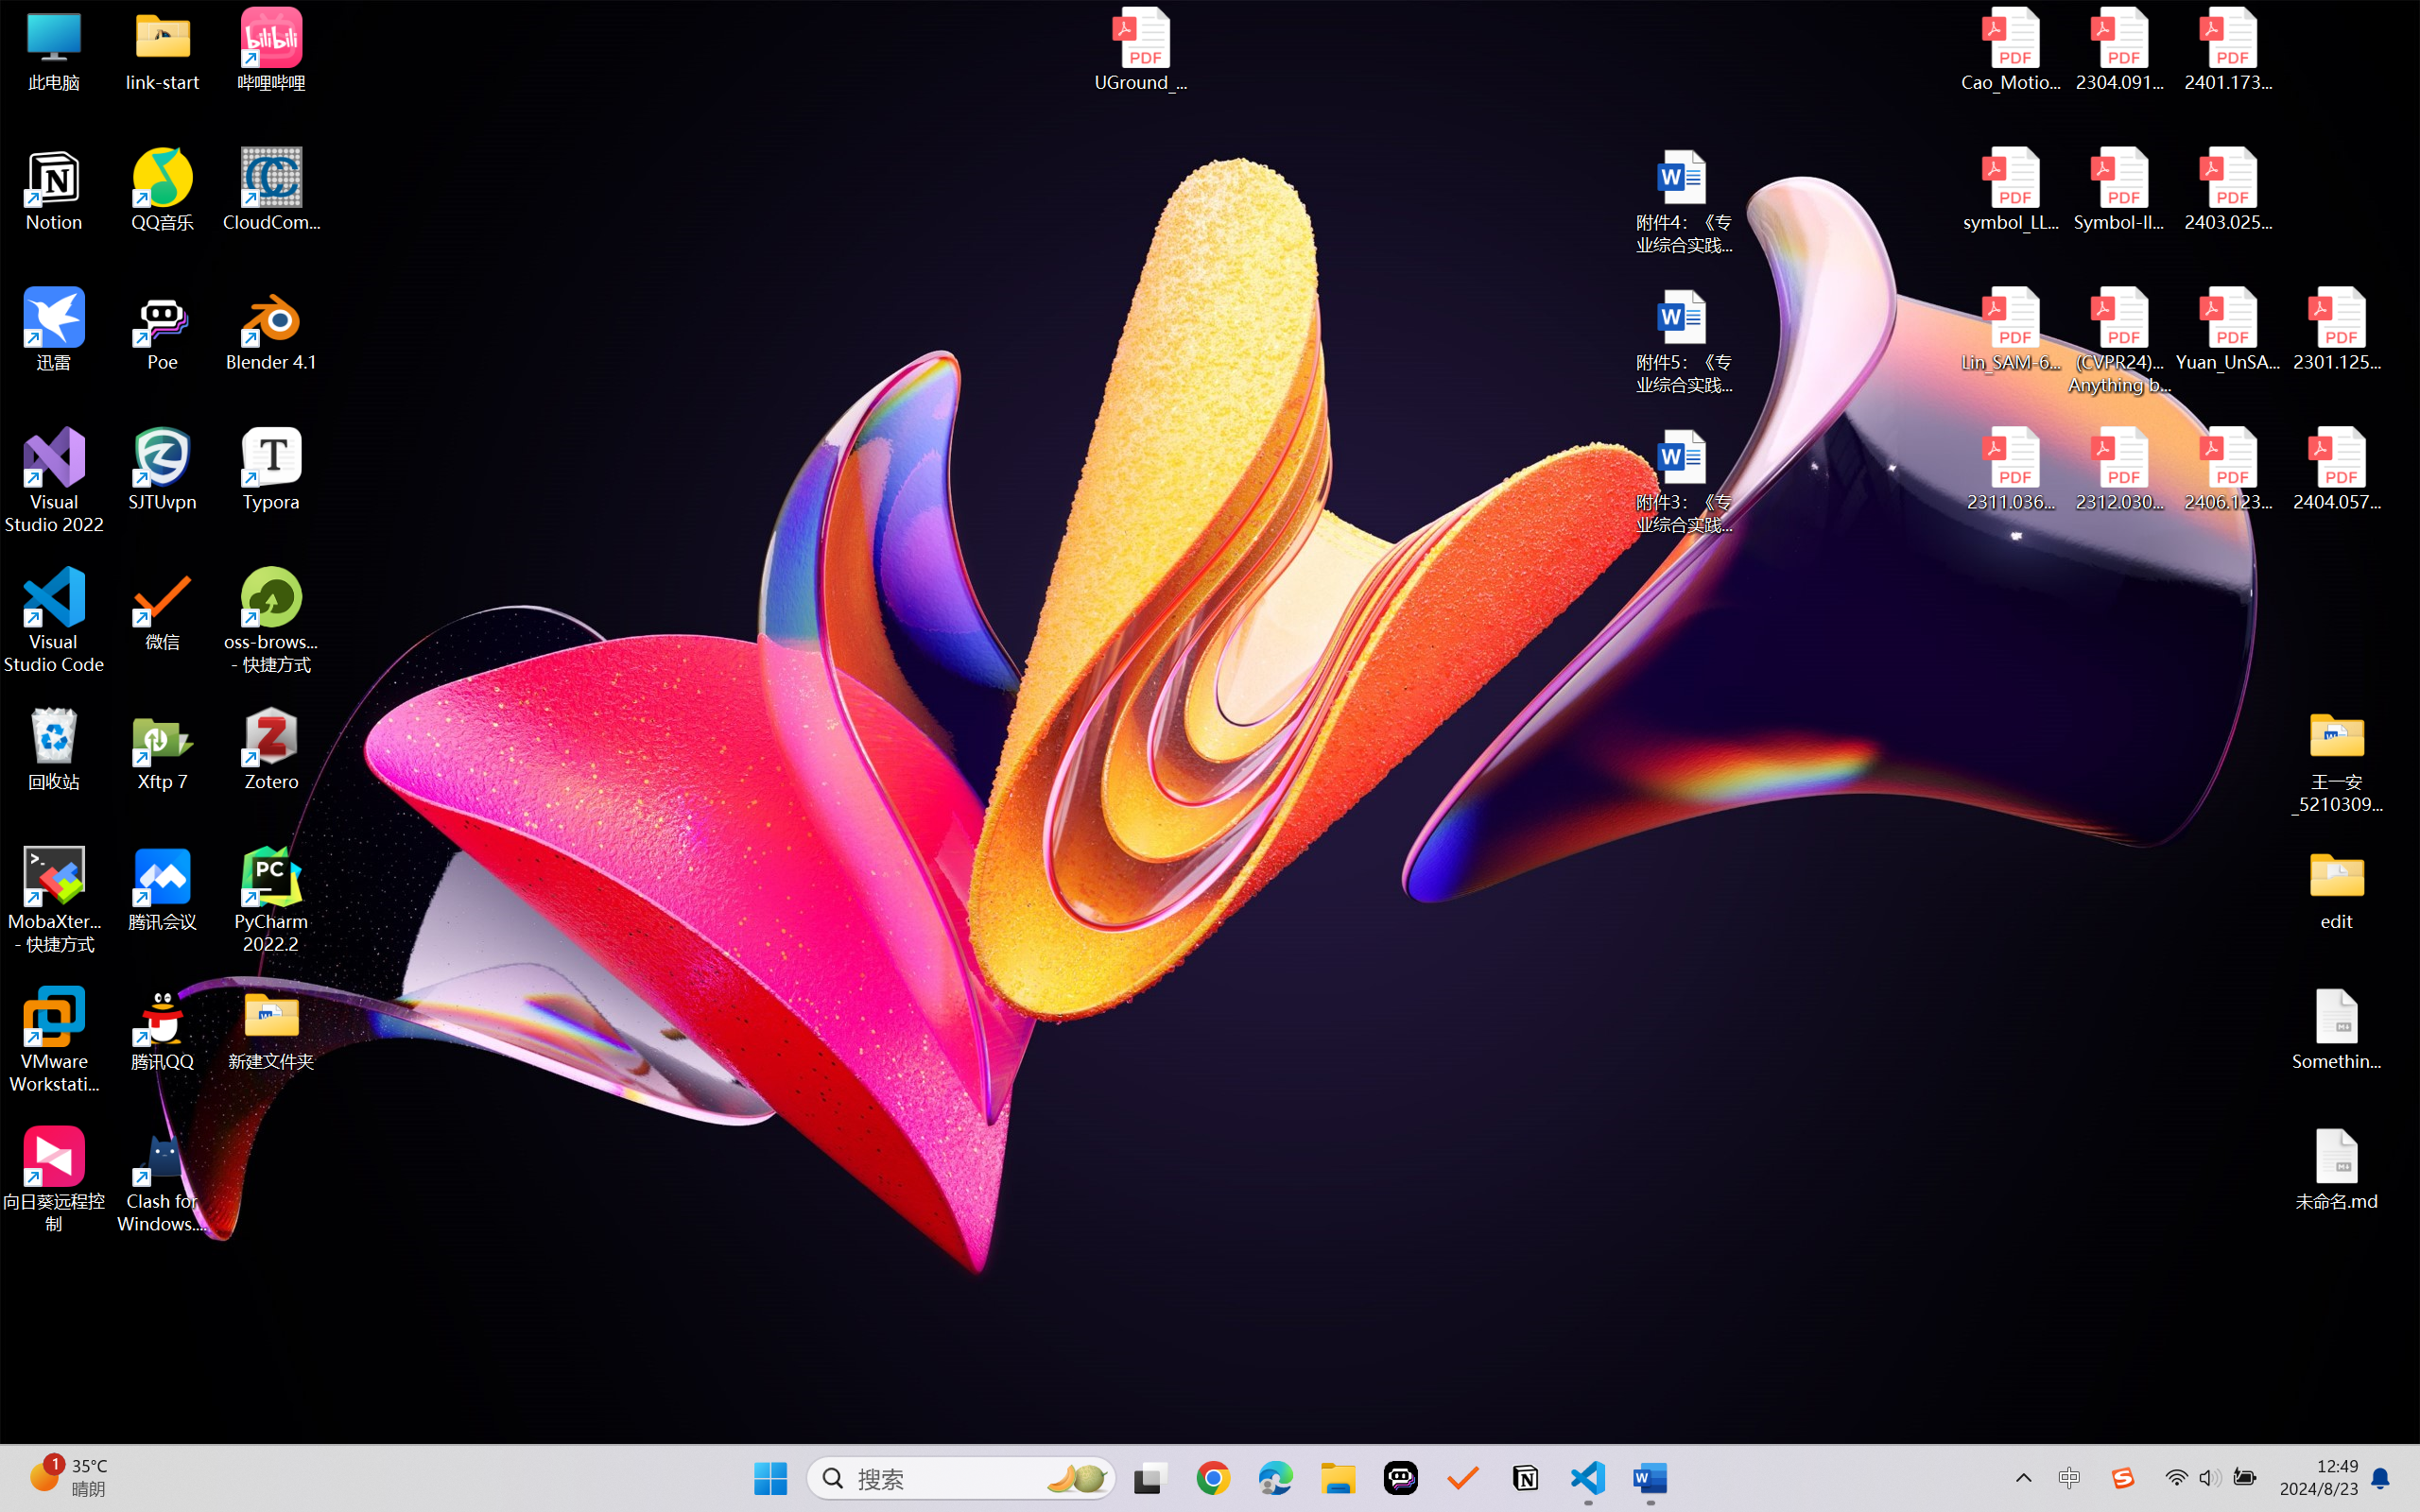 Image resolution: width=2420 pixels, height=1512 pixels. What do you see at coordinates (2337, 329) in the screenshot?
I see `2301.12597v3.pdf` at bounding box center [2337, 329].